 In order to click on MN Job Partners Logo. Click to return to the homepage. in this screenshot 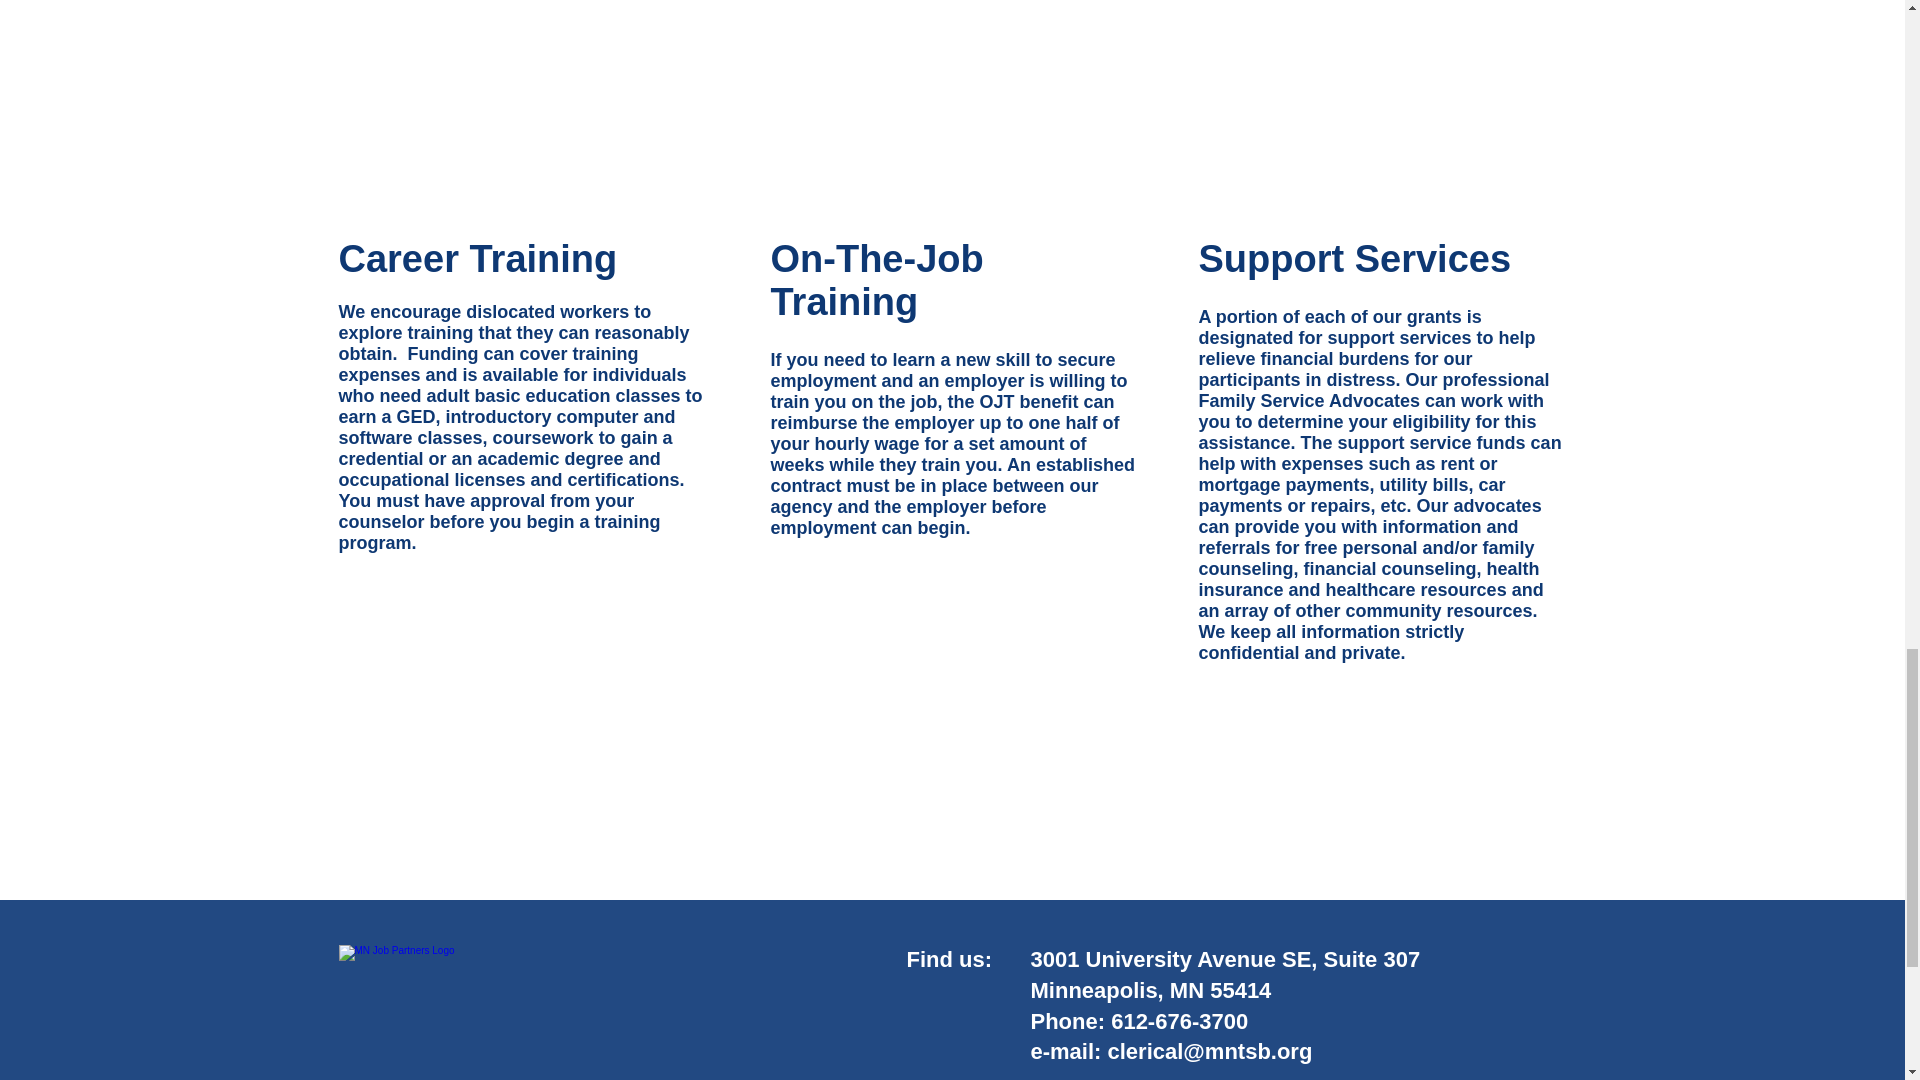, I will do `click(538, 992)`.